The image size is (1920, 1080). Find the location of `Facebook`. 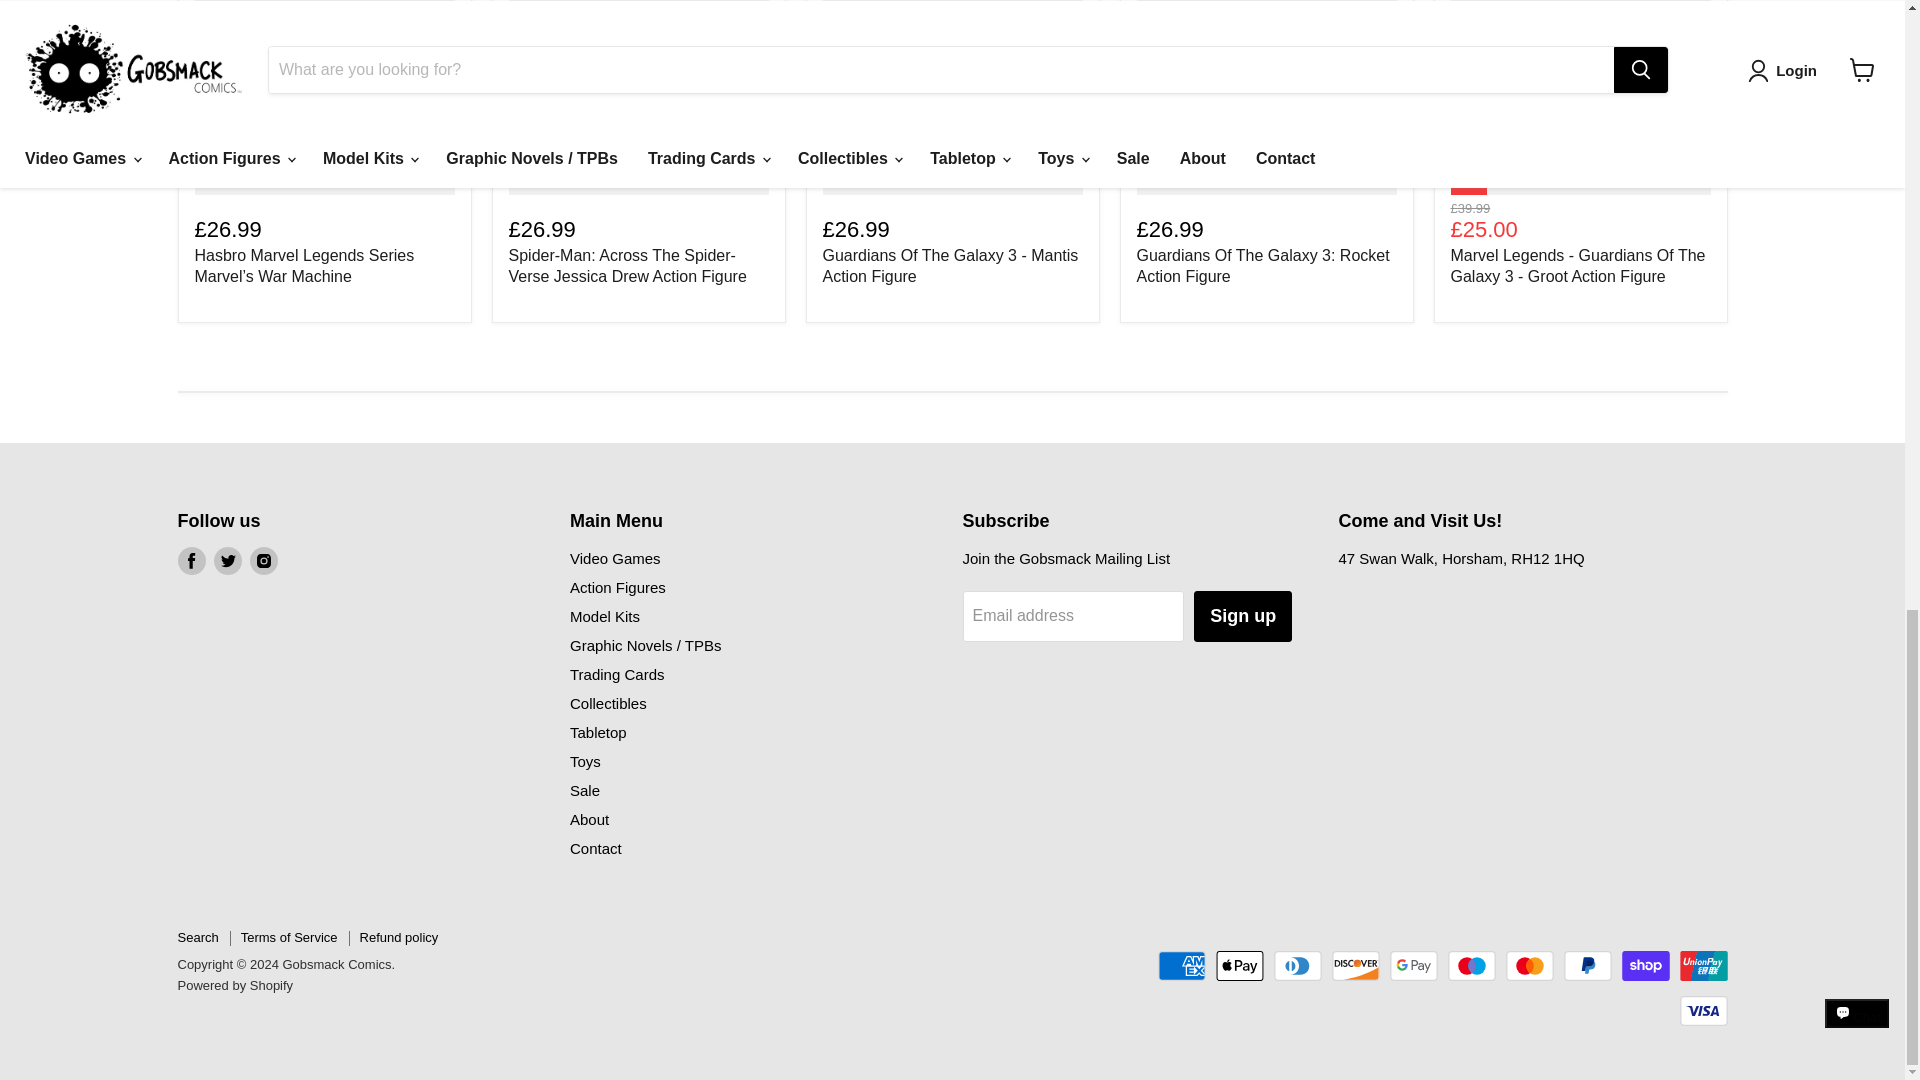

Facebook is located at coordinates (192, 560).